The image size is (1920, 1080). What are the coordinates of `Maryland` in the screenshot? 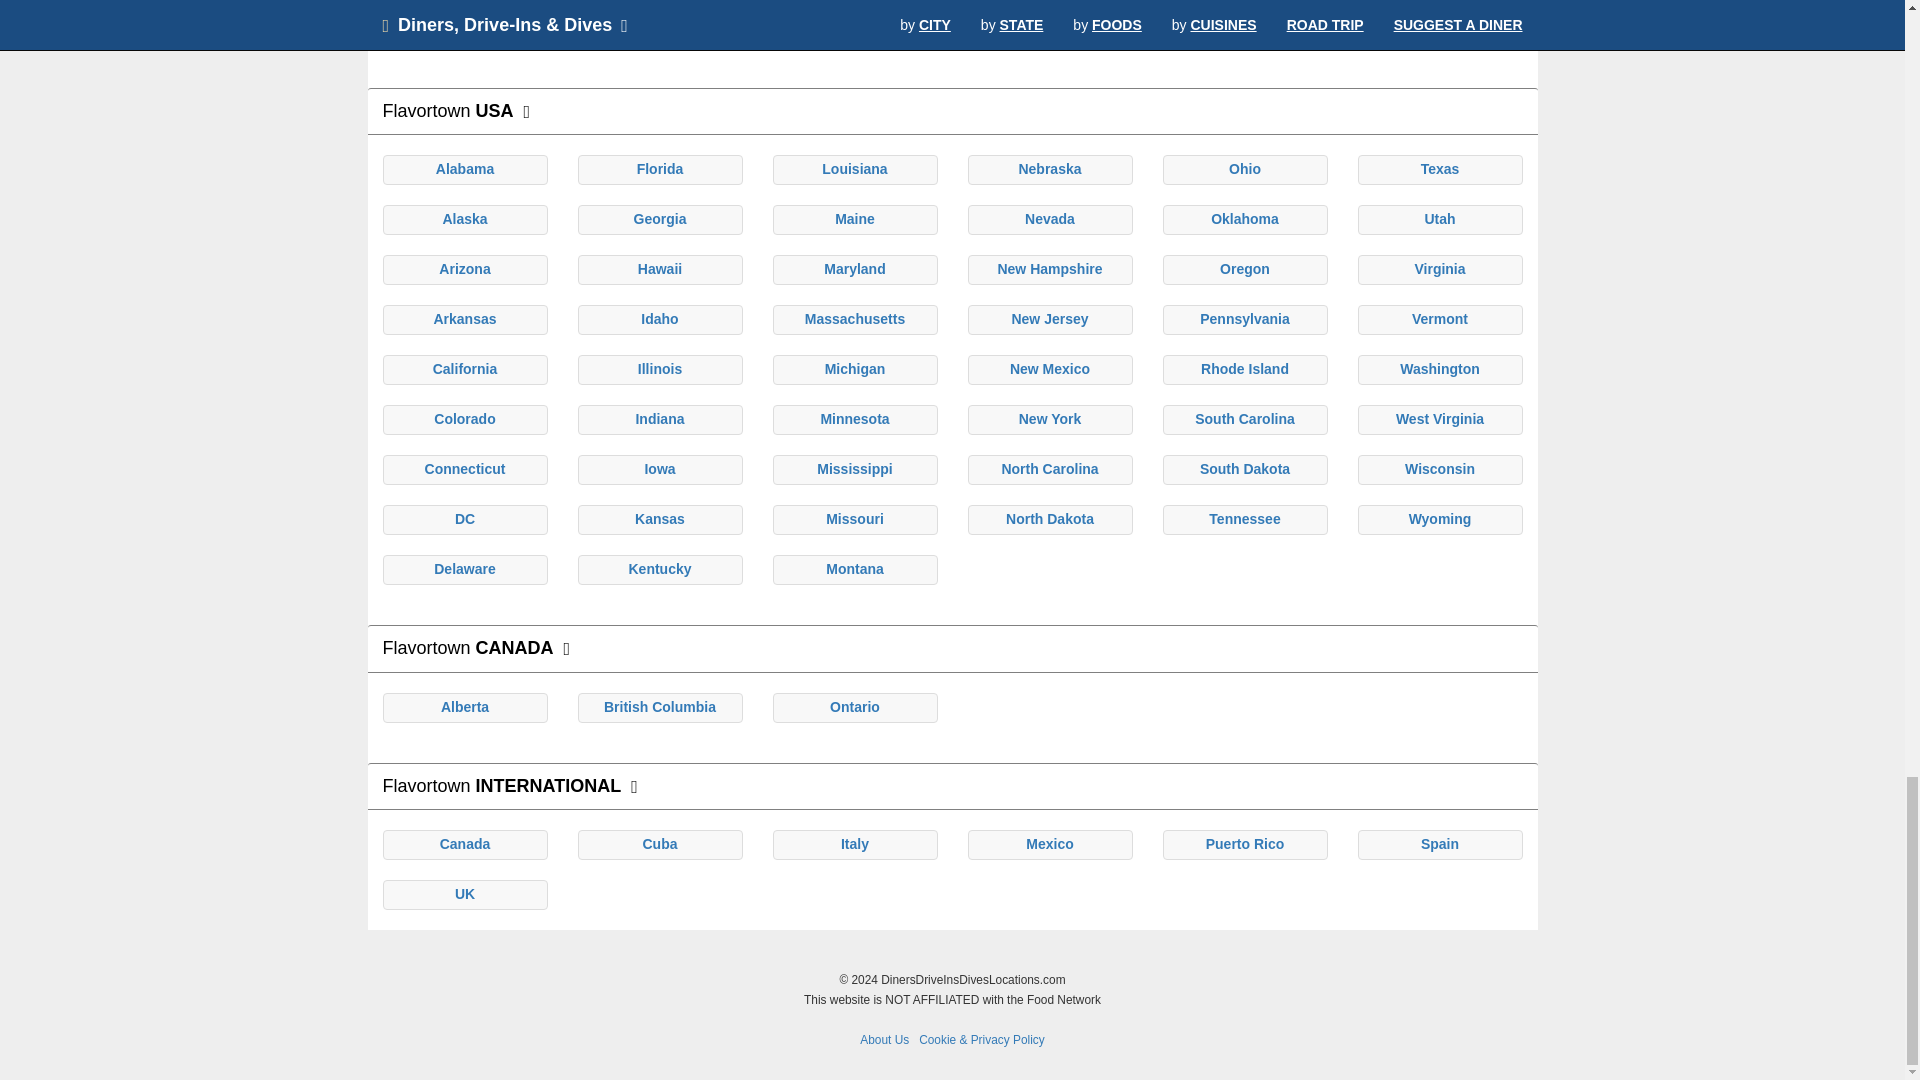 It's located at (854, 268).